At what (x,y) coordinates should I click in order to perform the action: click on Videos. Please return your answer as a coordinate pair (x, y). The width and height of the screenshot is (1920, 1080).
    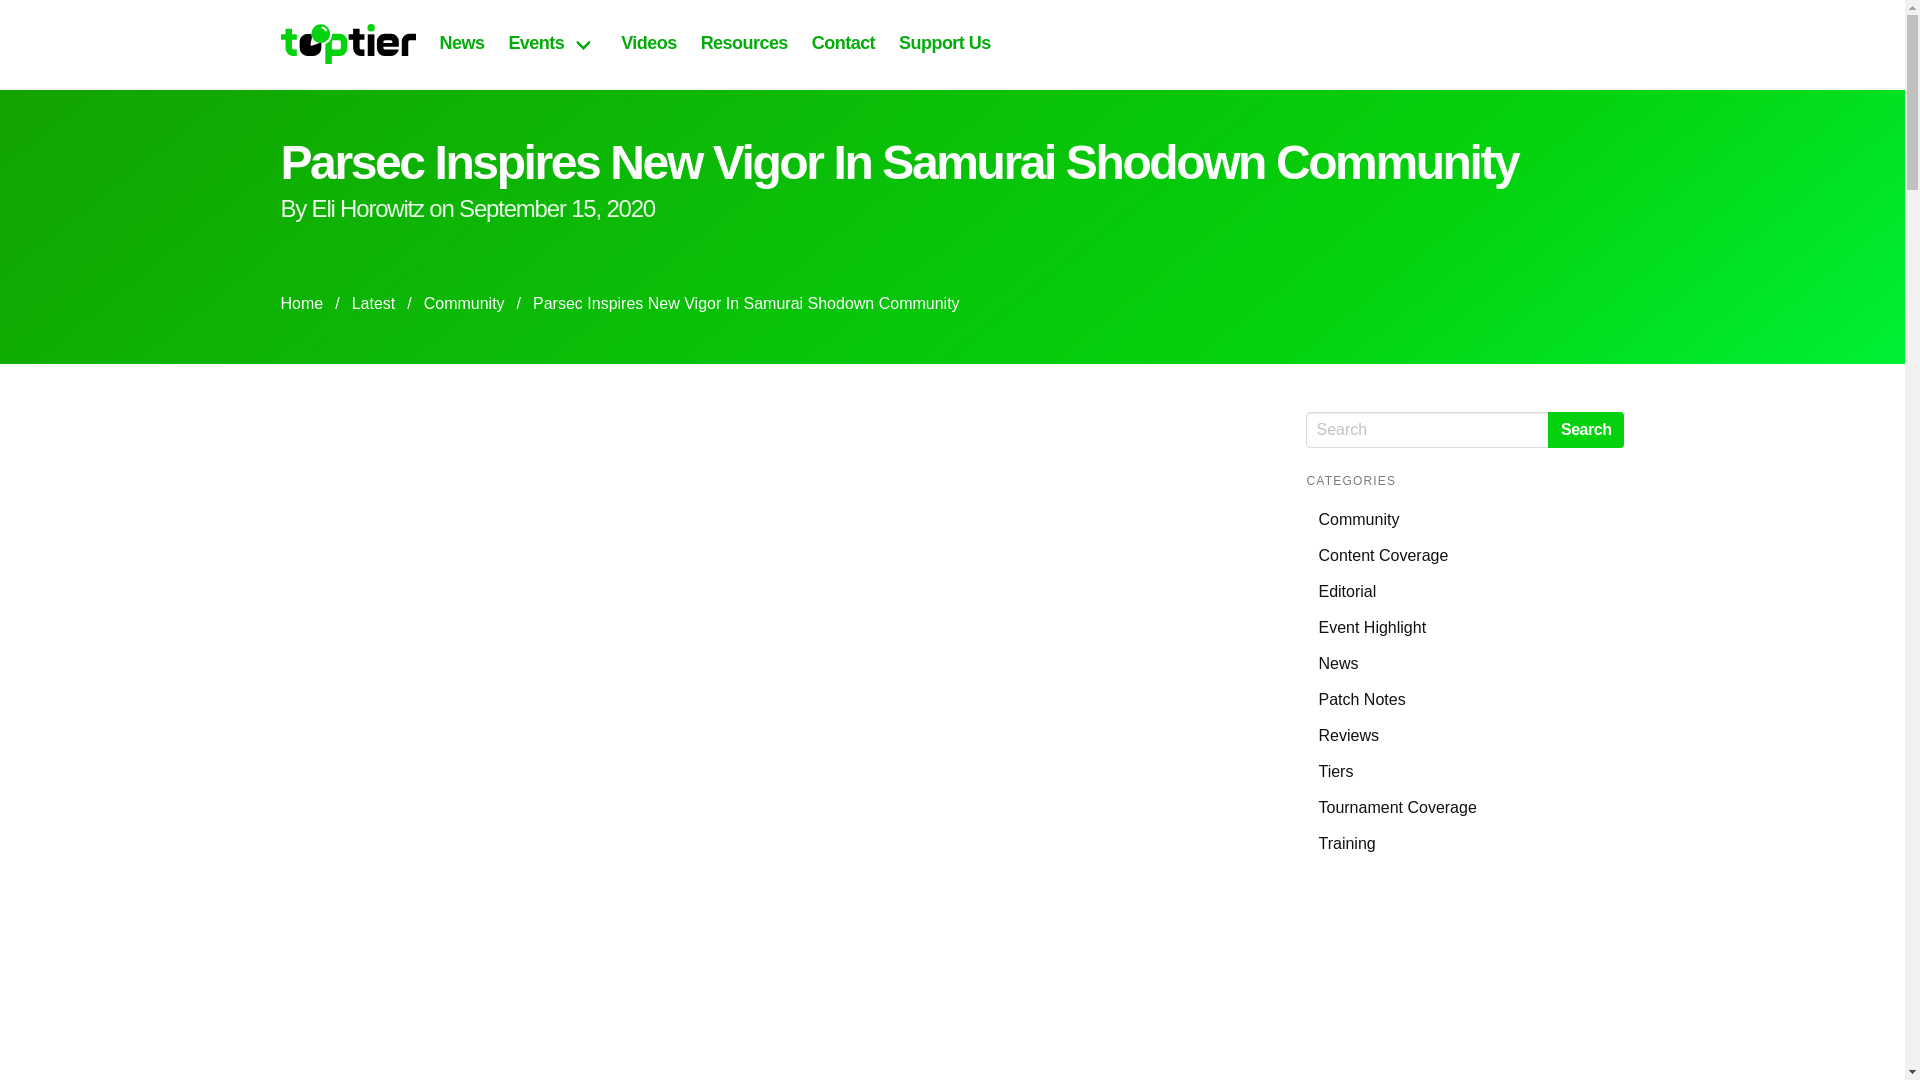
    Looking at the image, I should click on (648, 44).